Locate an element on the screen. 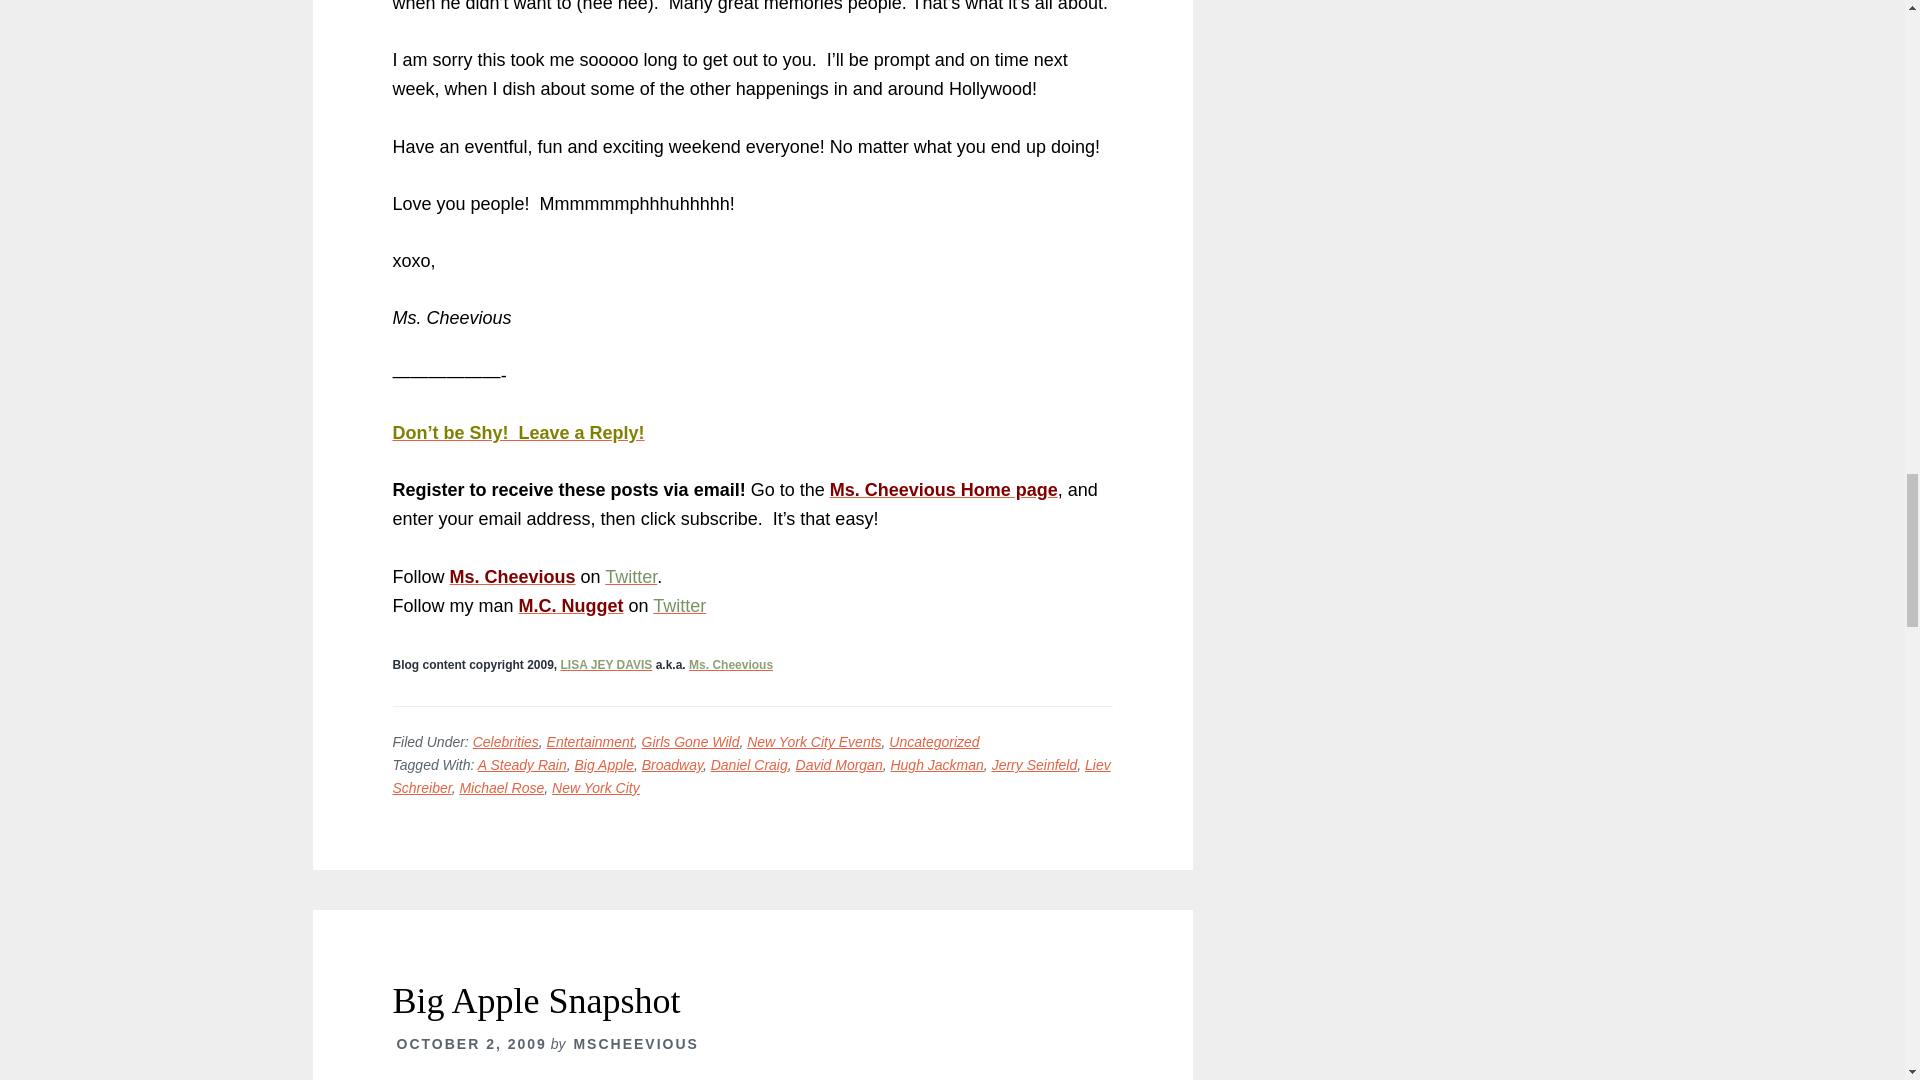  Ms. Cheevious is located at coordinates (731, 664).